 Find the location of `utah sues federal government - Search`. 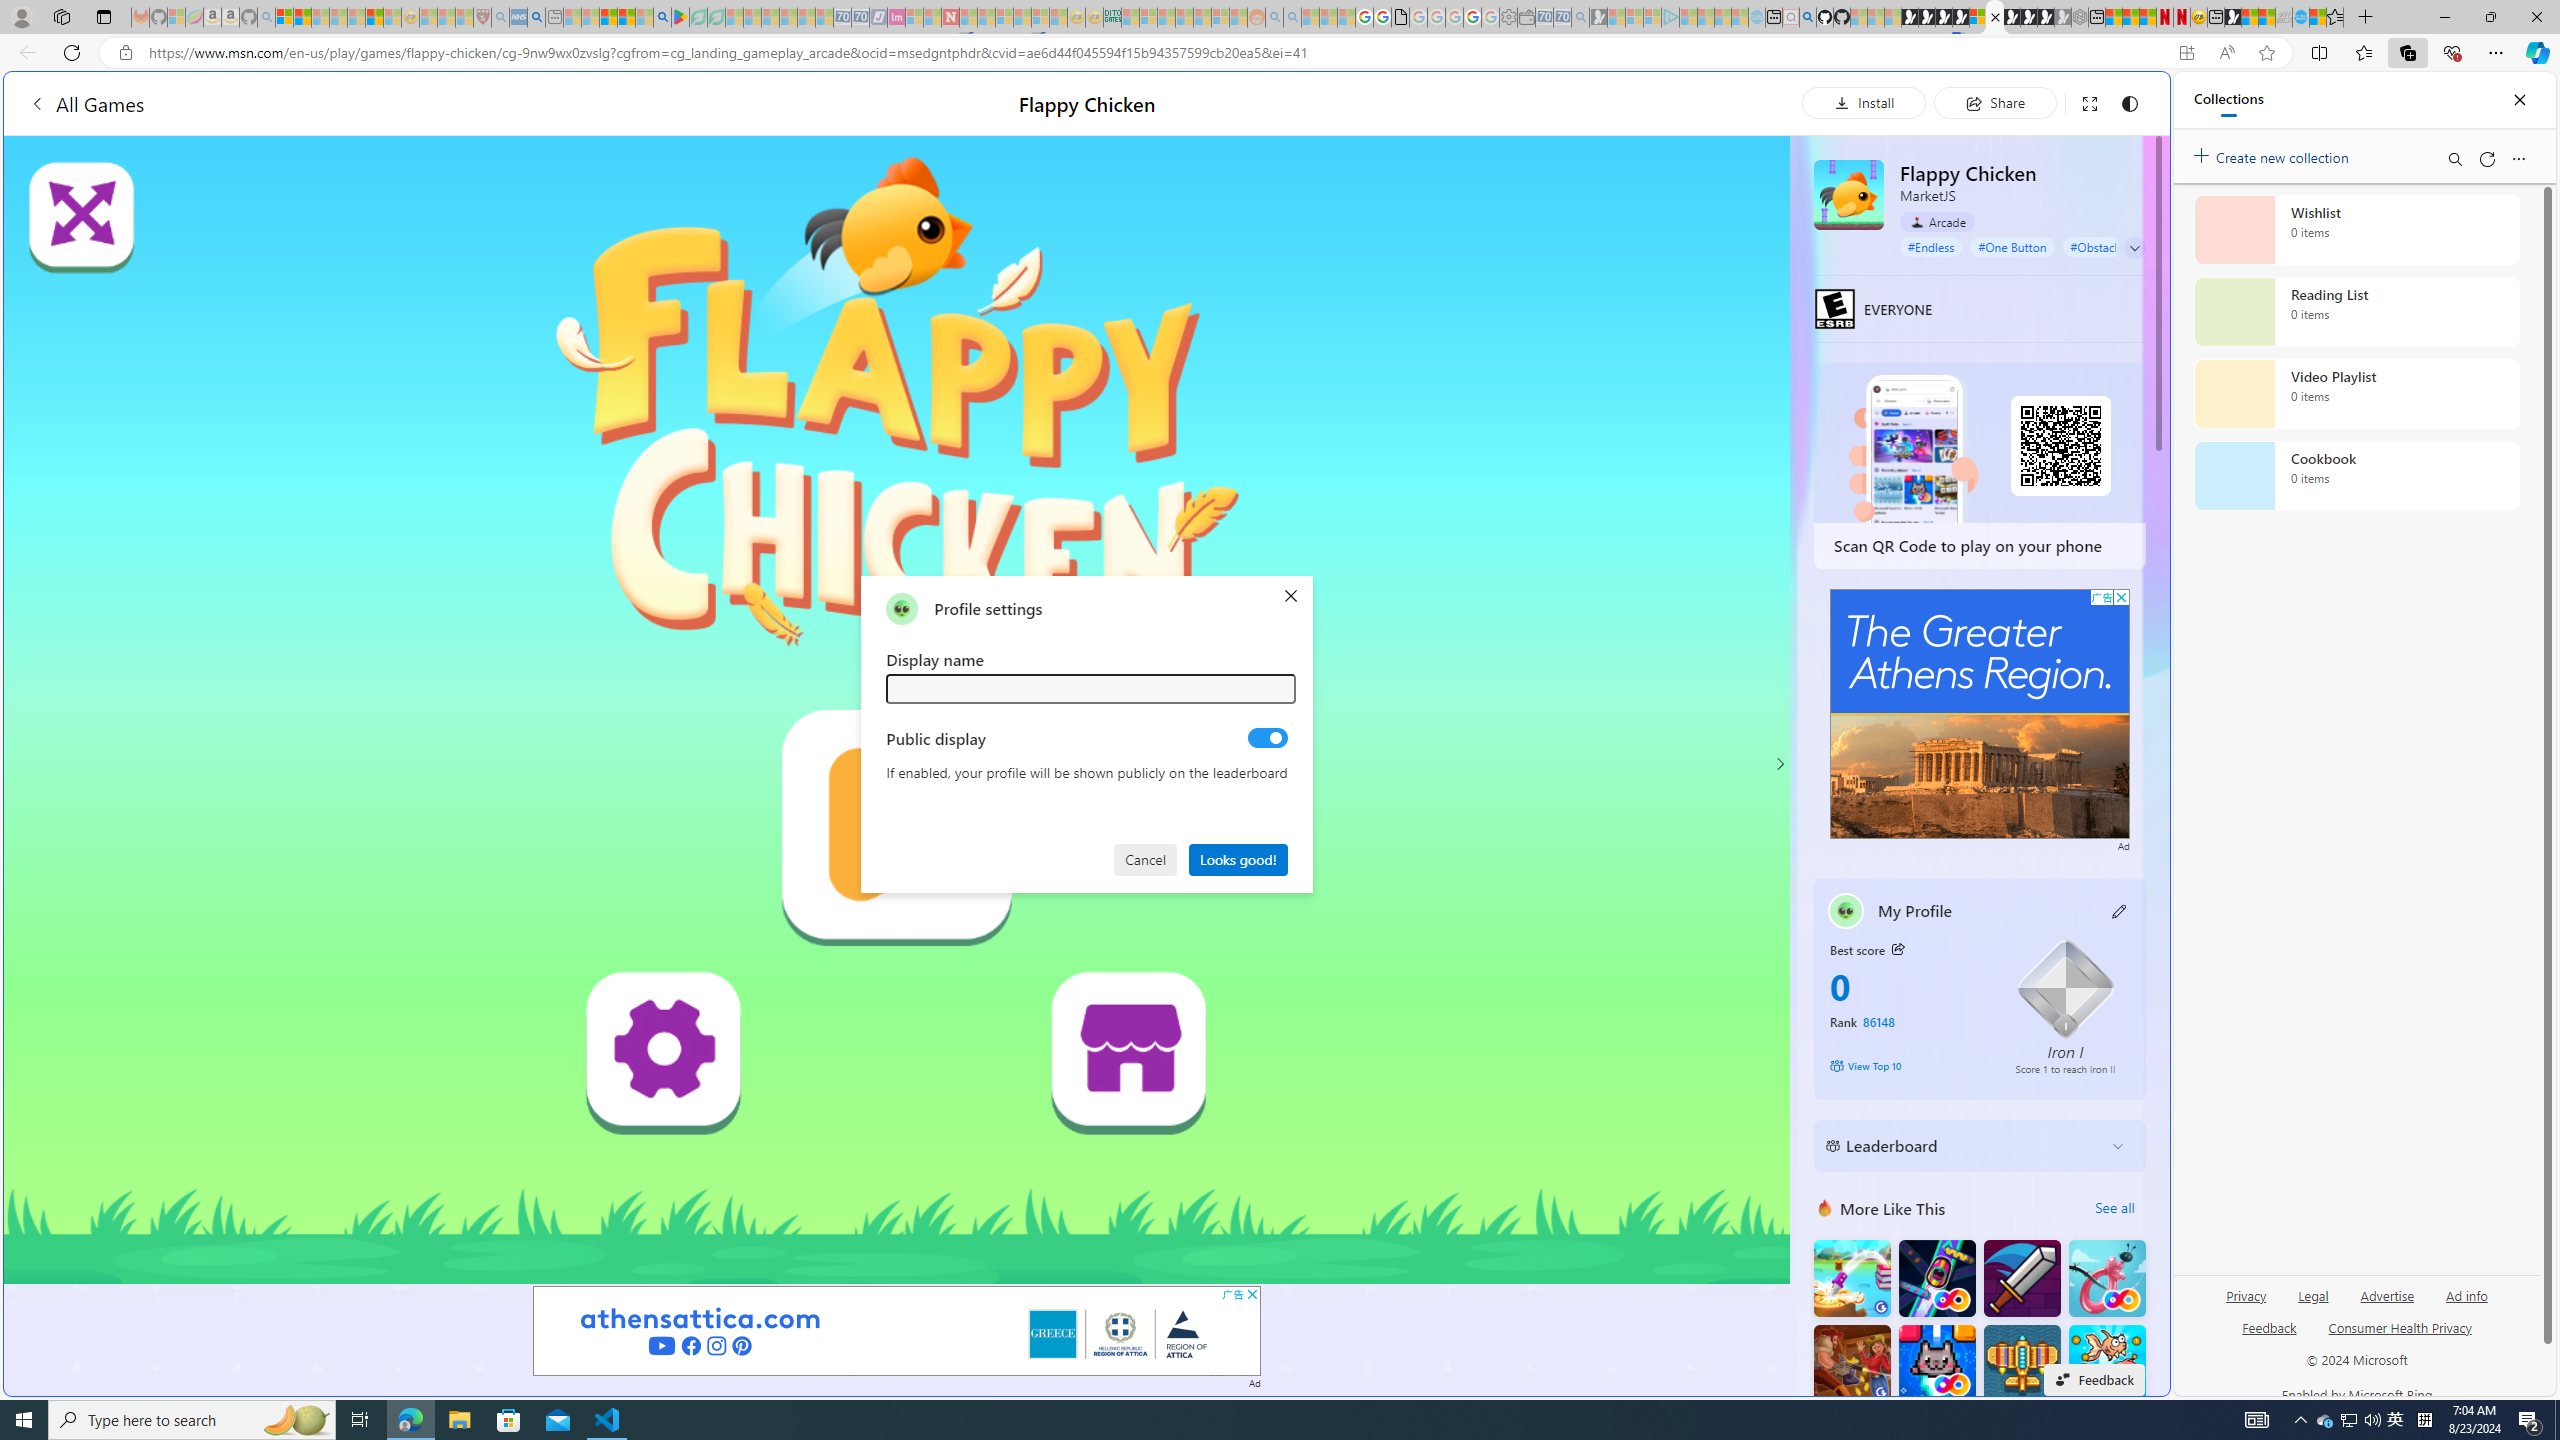

utah sues federal government - Search is located at coordinates (1622, 684).